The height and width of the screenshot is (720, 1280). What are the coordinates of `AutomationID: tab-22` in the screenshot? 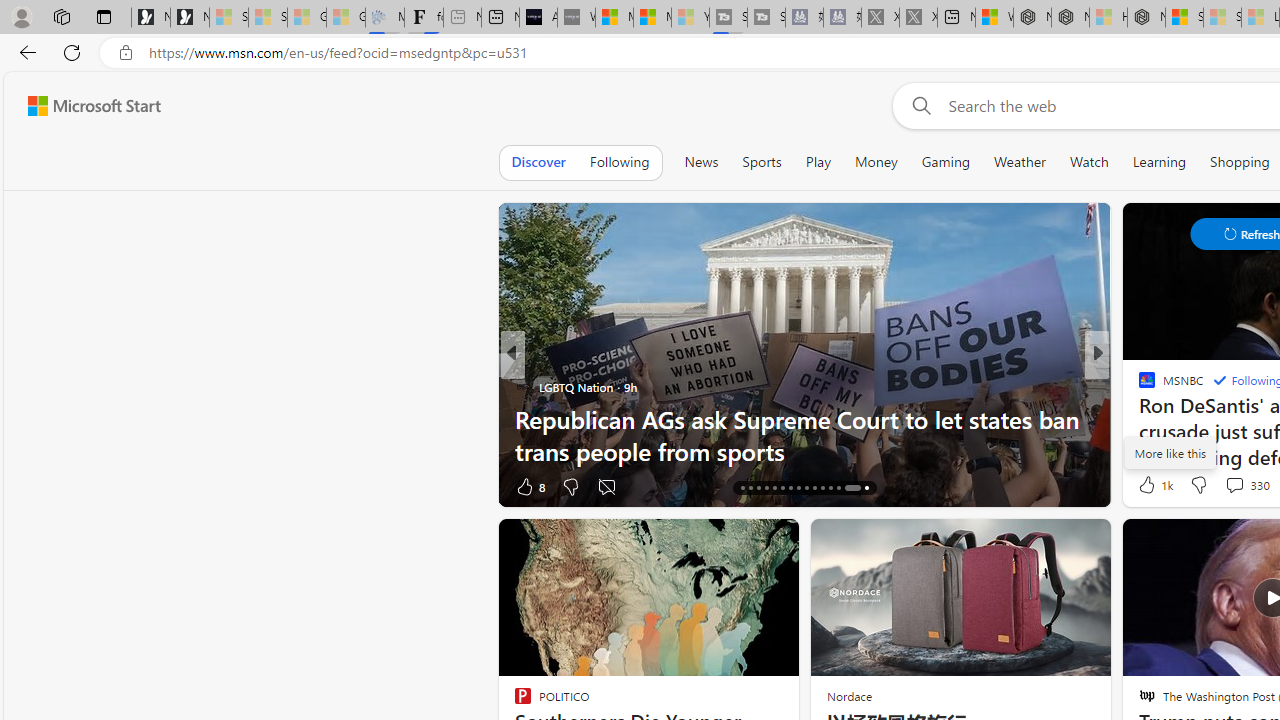 It's located at (790, 488).